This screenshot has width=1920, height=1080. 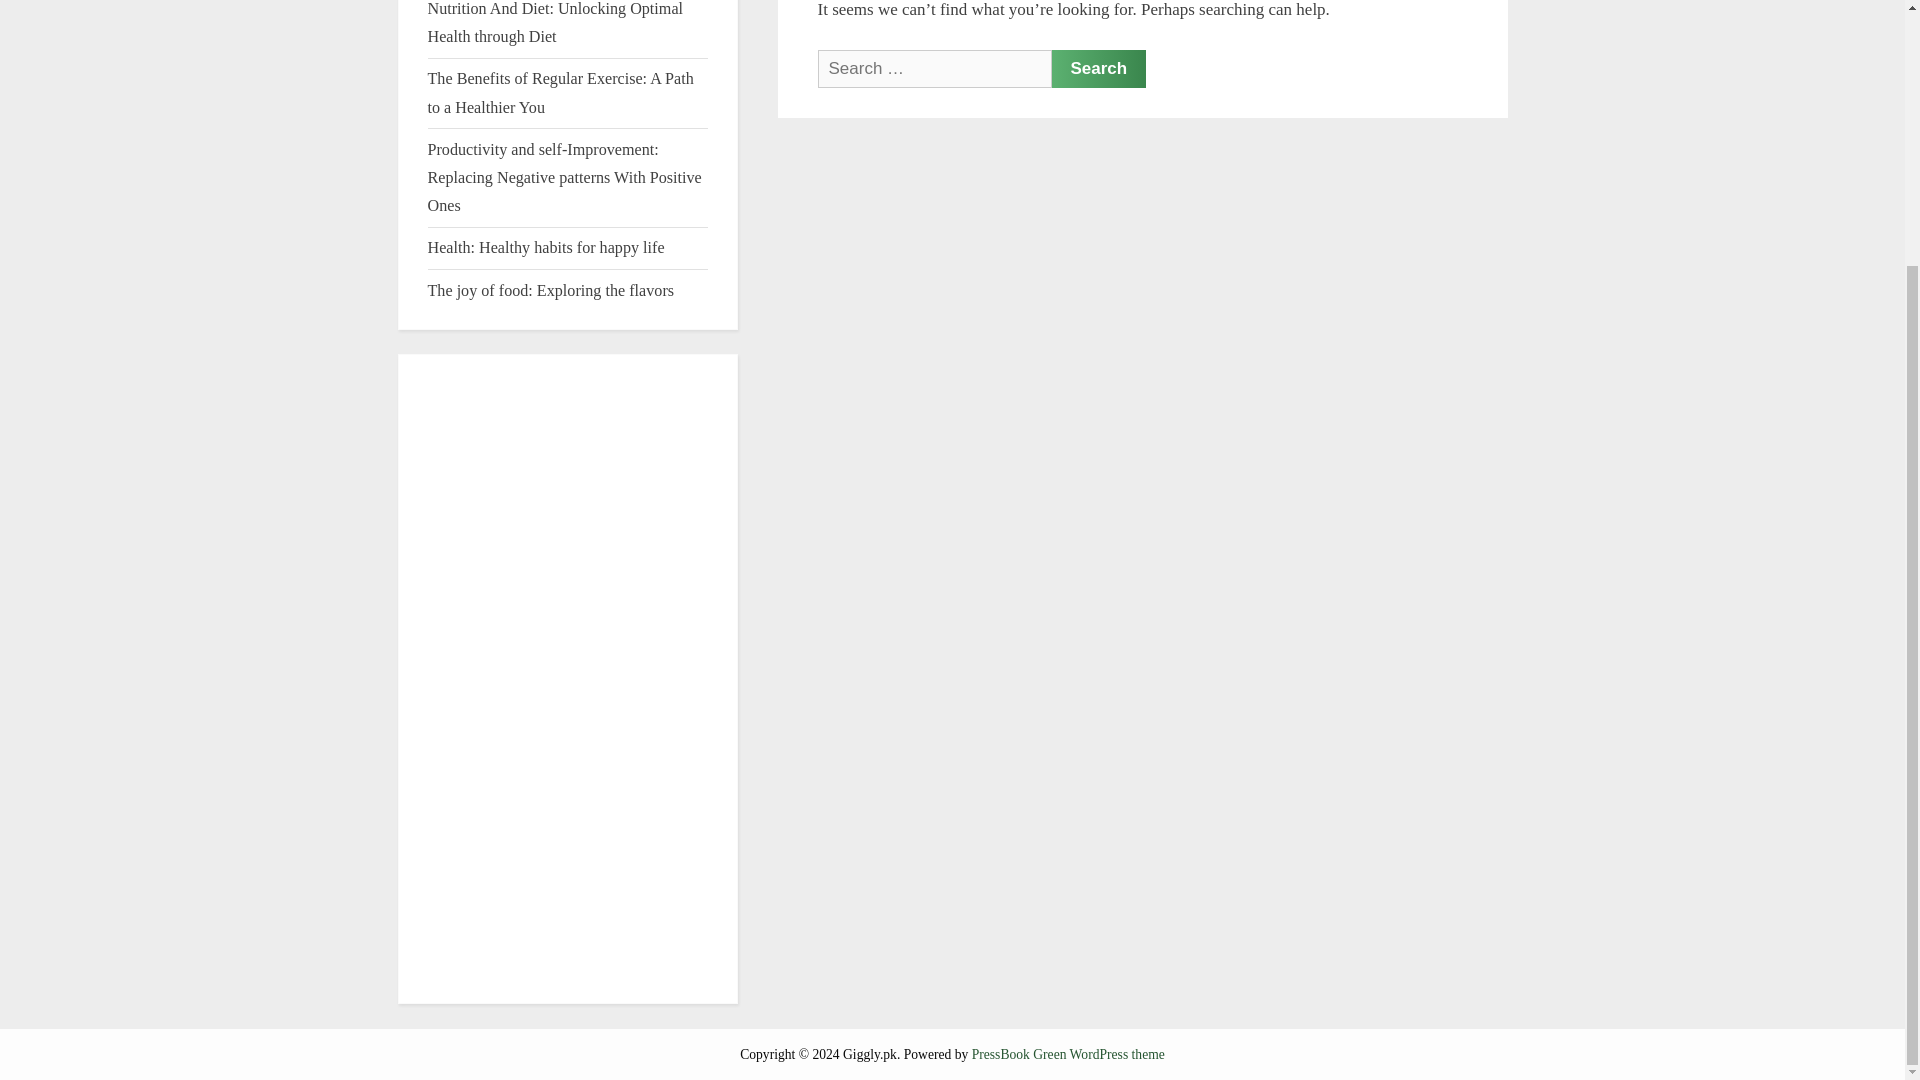 What do you see at coordinates (1099, 68) in the screenshot?
I see `Search` at bounding box center [1099, 68].